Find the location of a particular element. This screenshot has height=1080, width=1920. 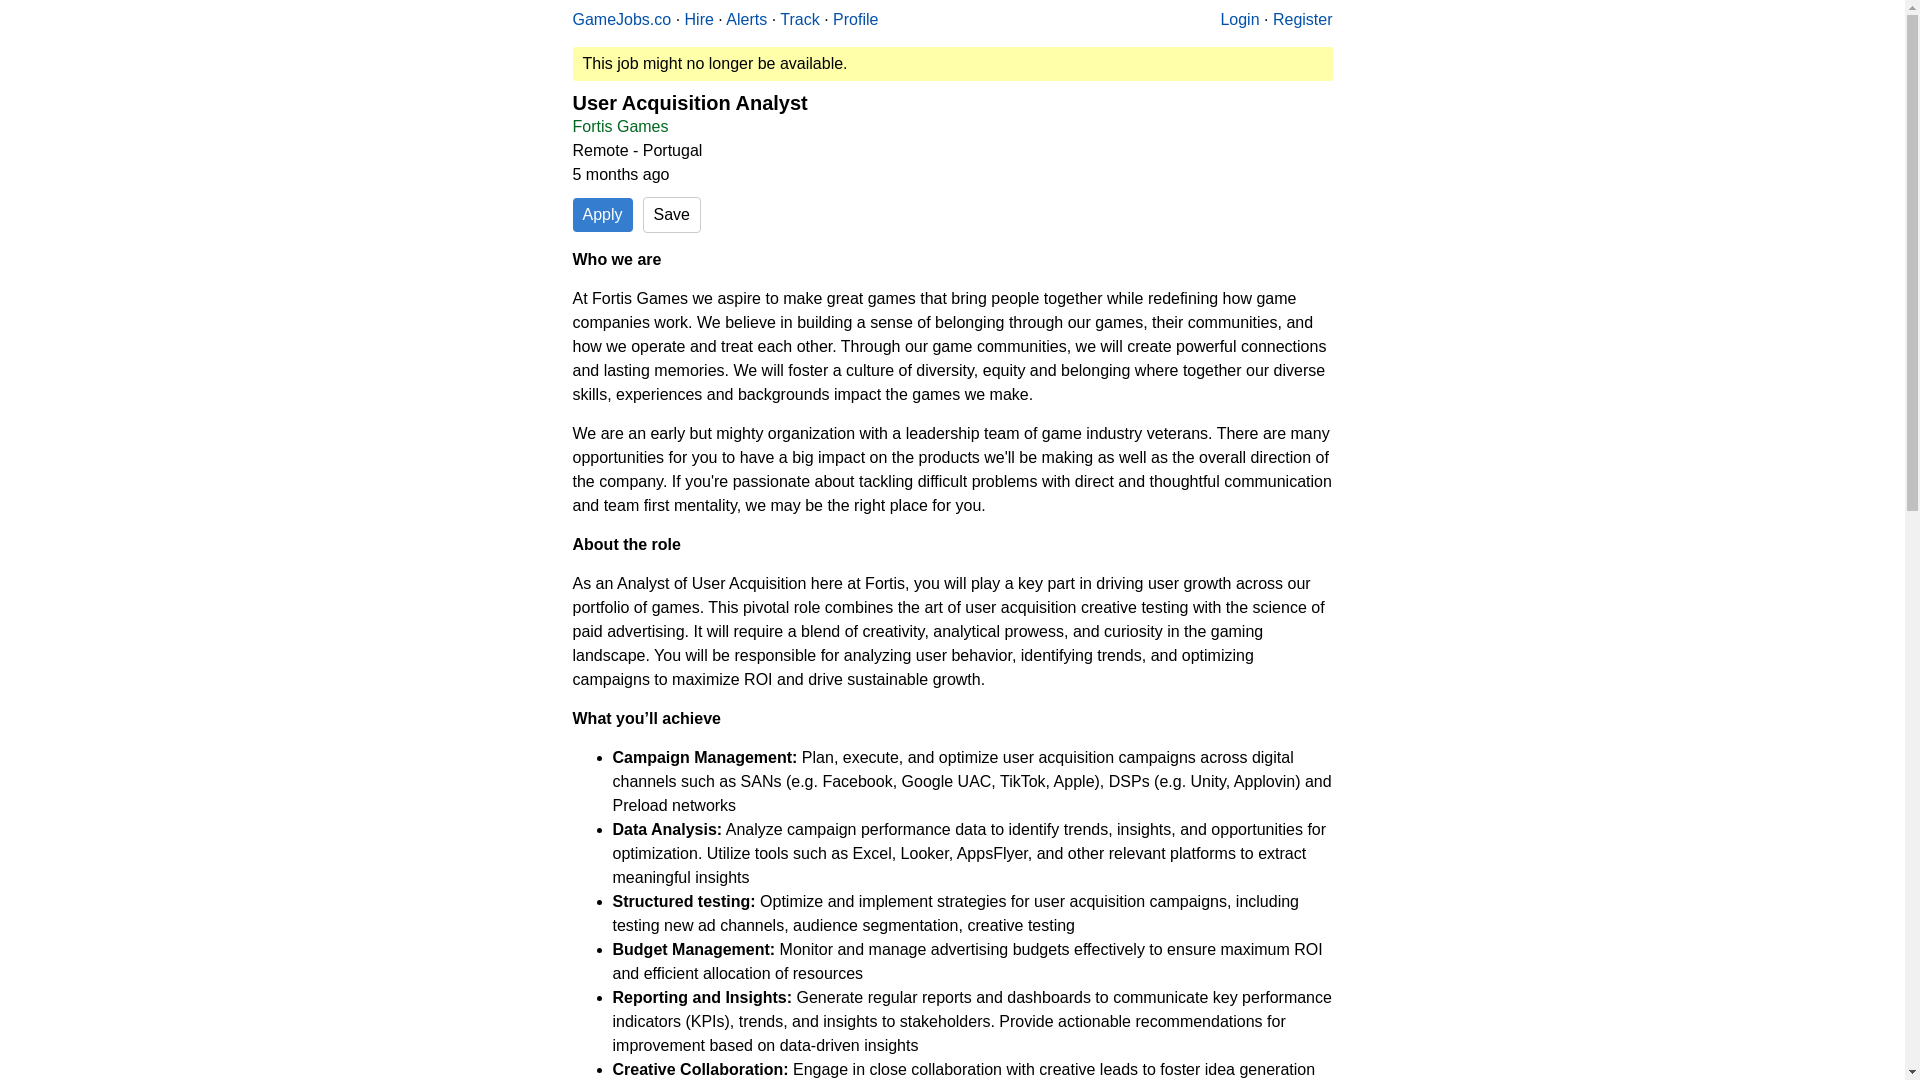

Apply is located at coordinates (602, 214).